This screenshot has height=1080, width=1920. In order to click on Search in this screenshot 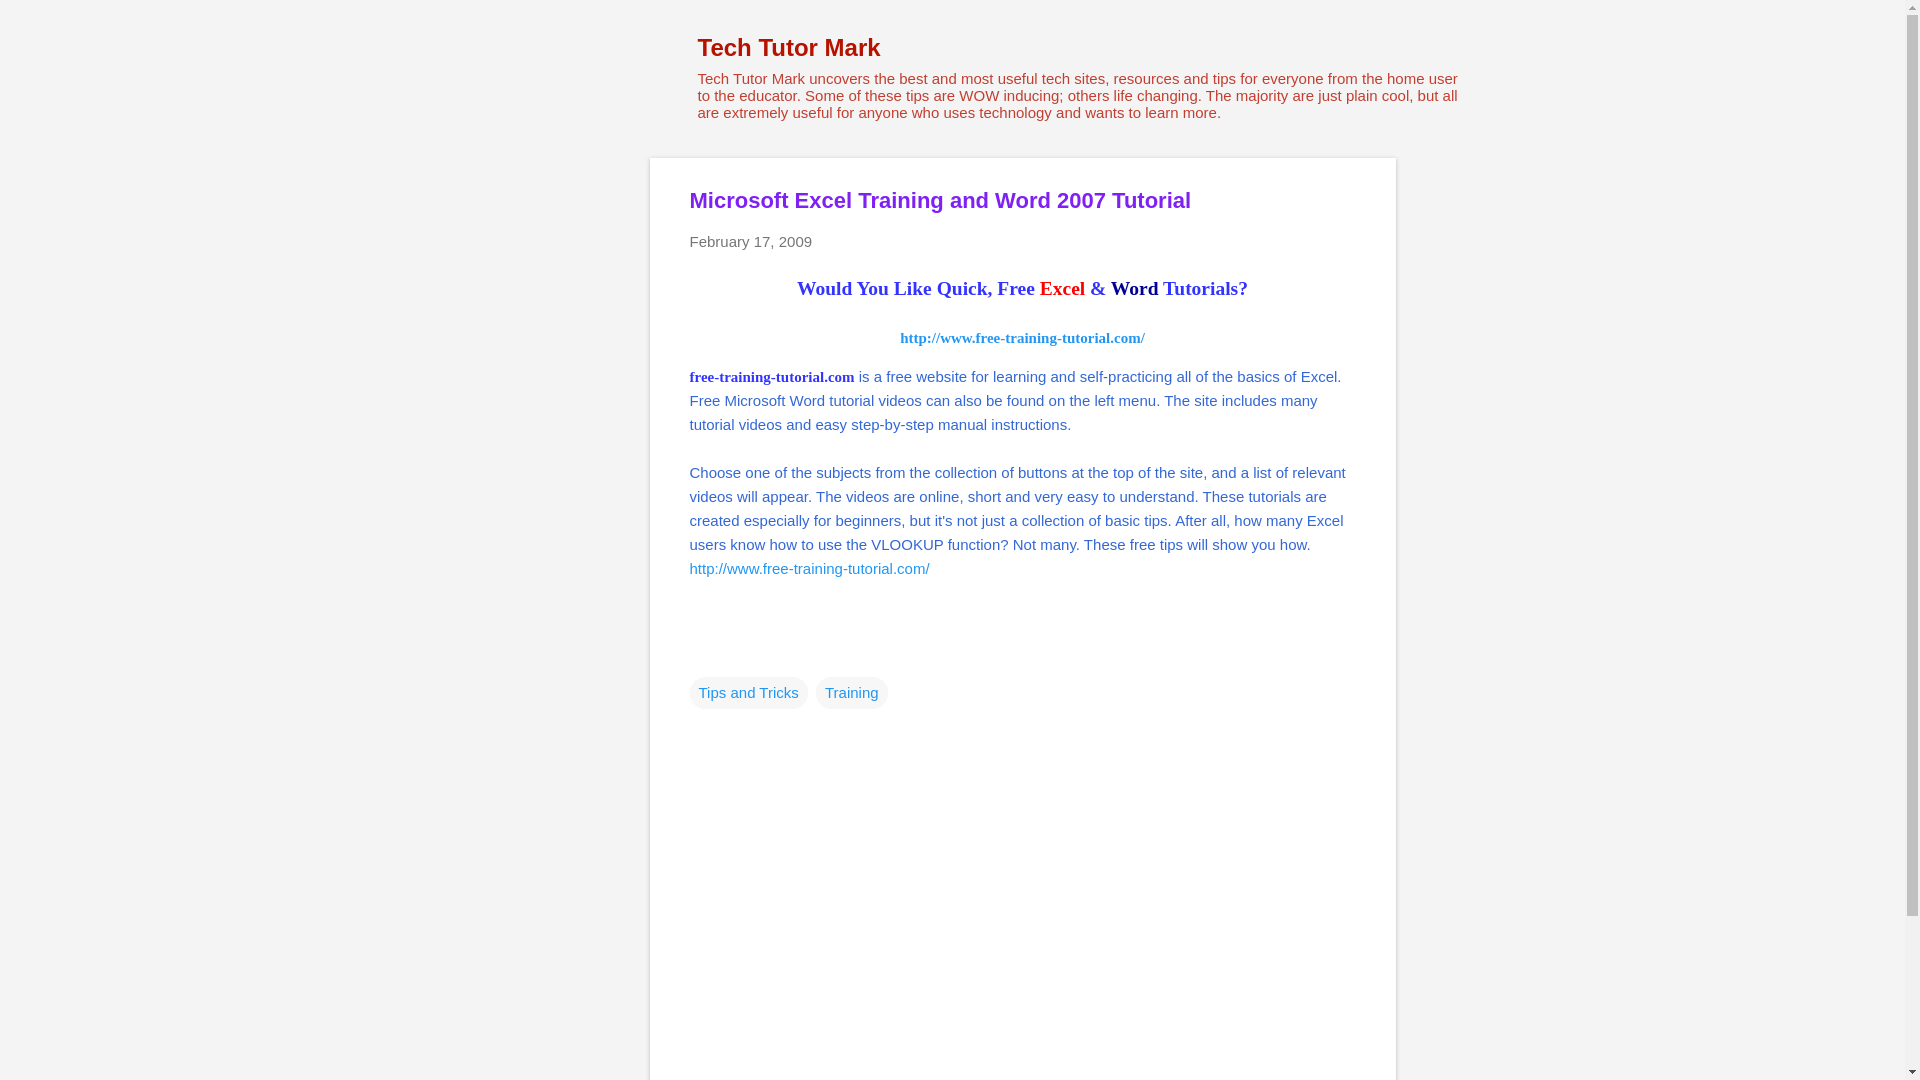, I will do `click(39, 24)`.